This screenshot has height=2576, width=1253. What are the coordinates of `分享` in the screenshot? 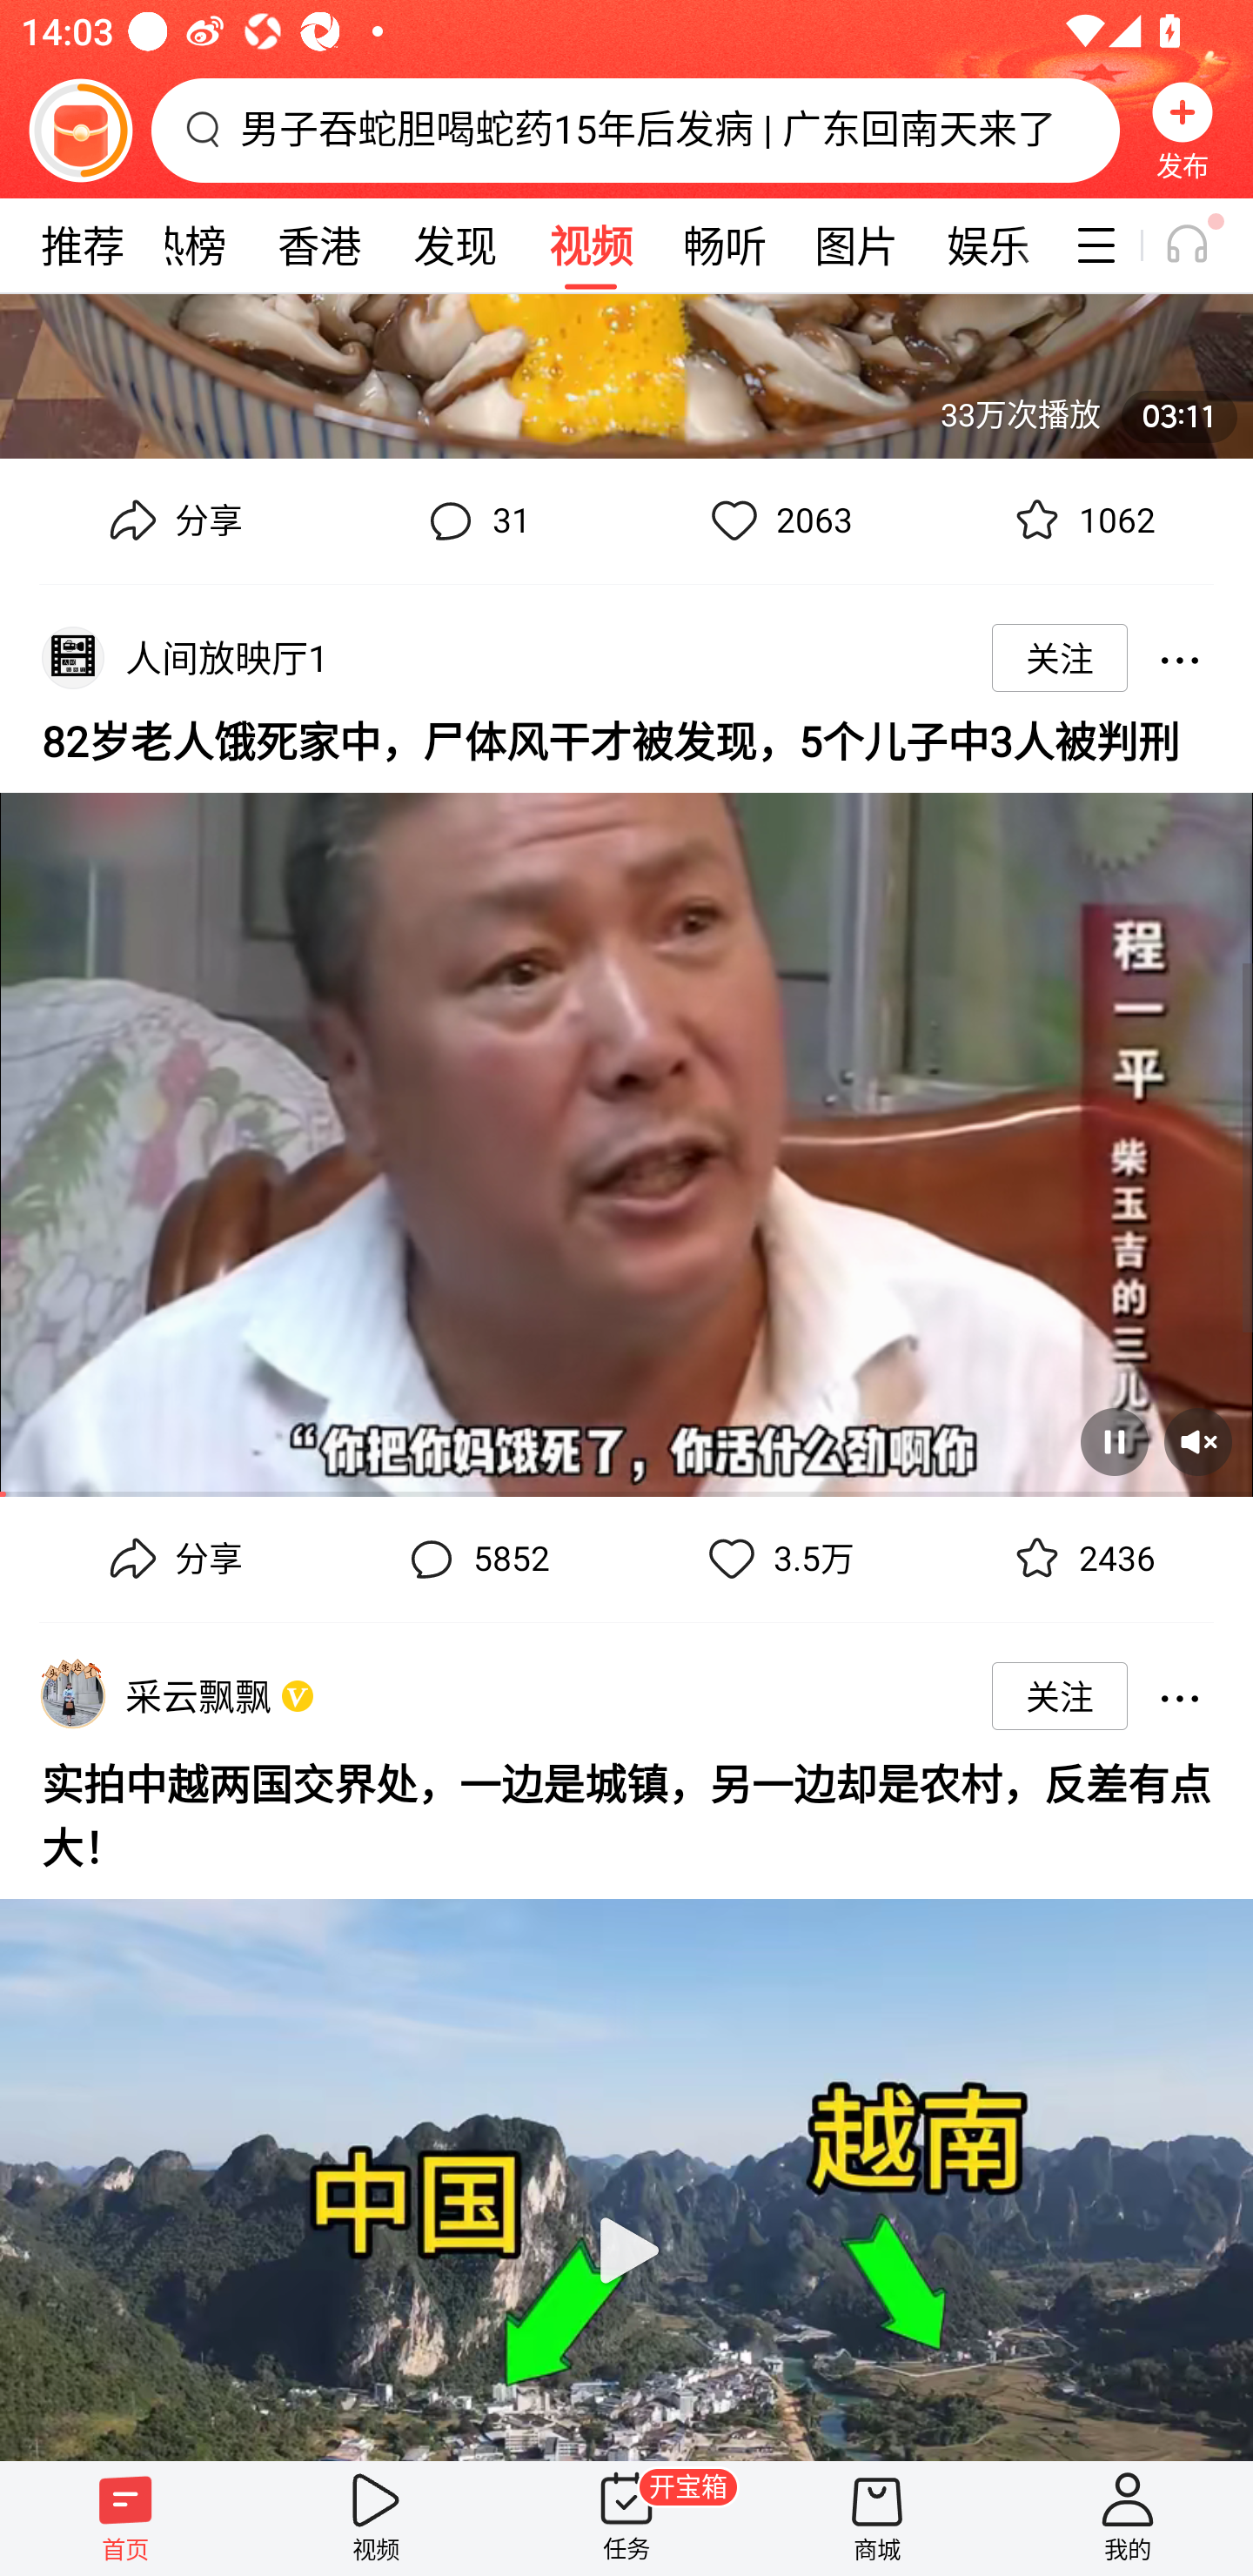 It's located at (172, 520).